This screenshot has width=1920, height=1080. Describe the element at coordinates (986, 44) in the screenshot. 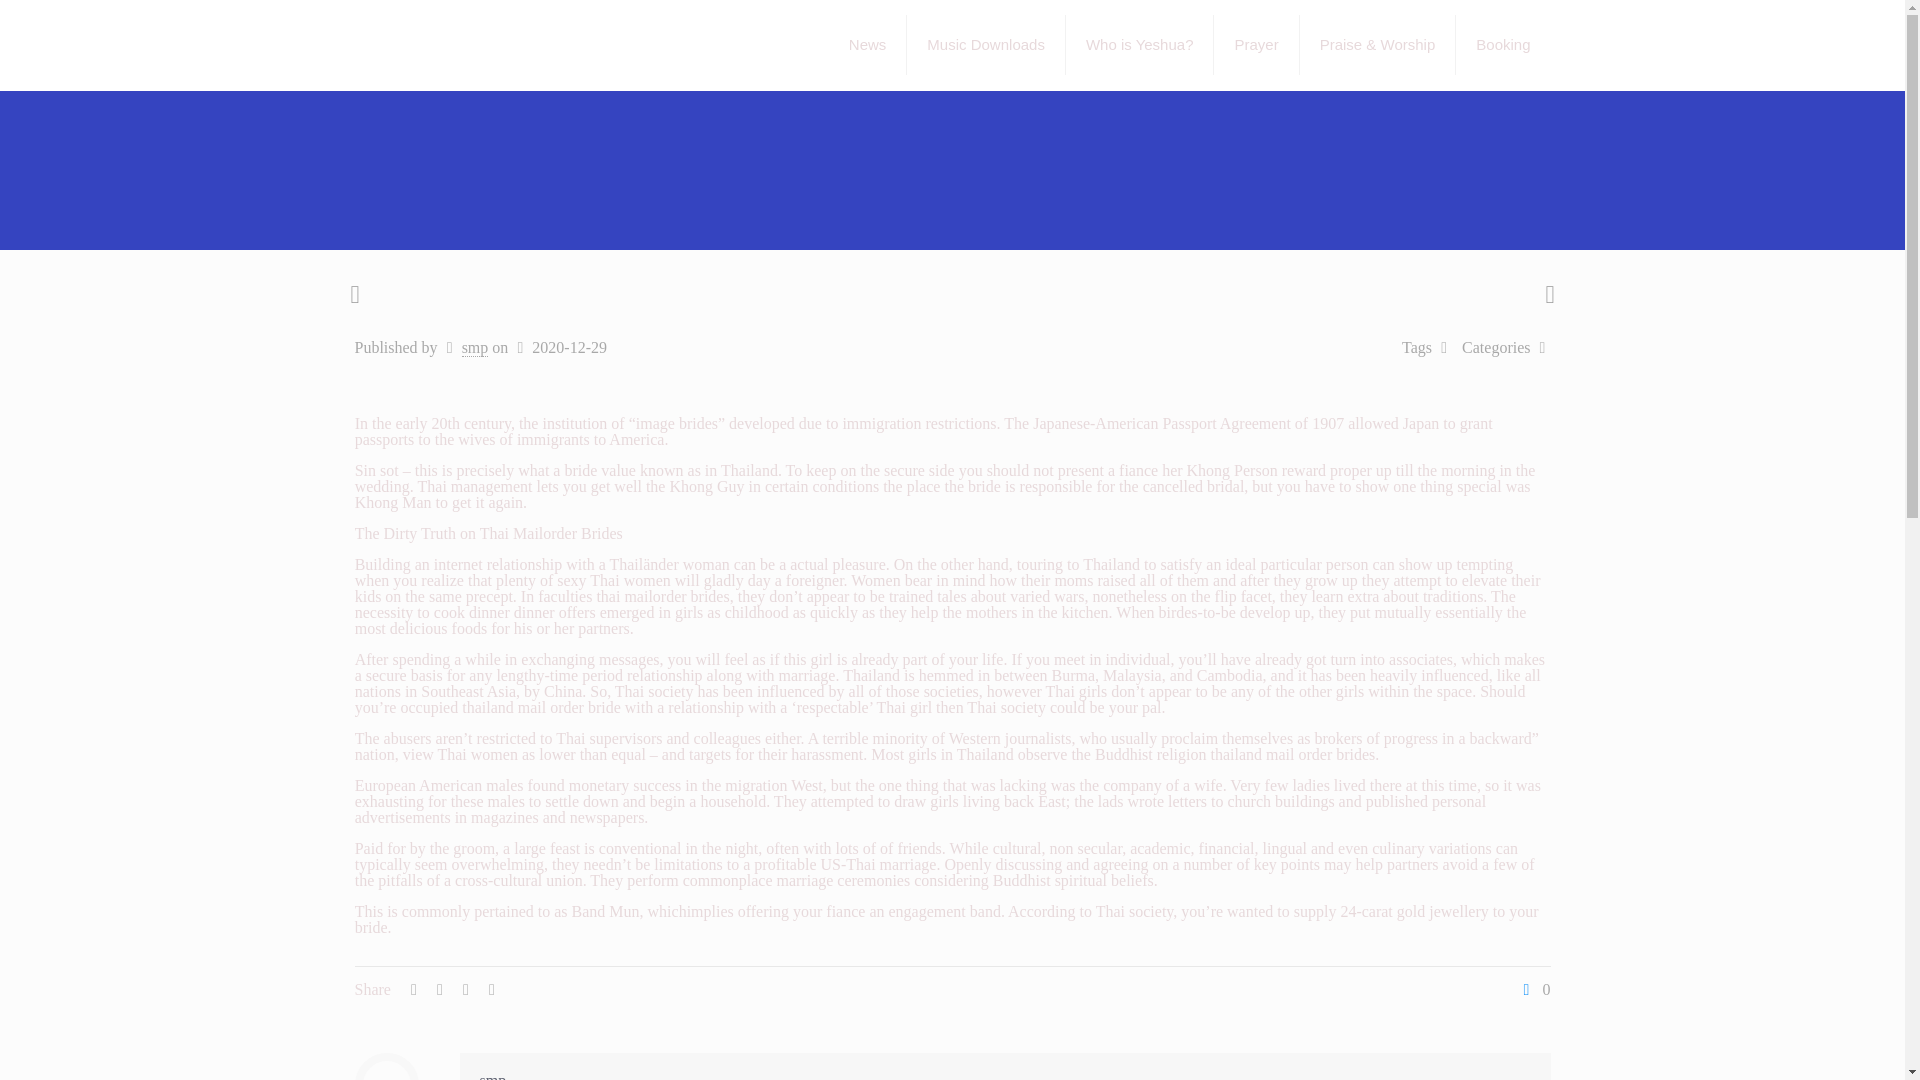

I see `Music Downloads` at that location.